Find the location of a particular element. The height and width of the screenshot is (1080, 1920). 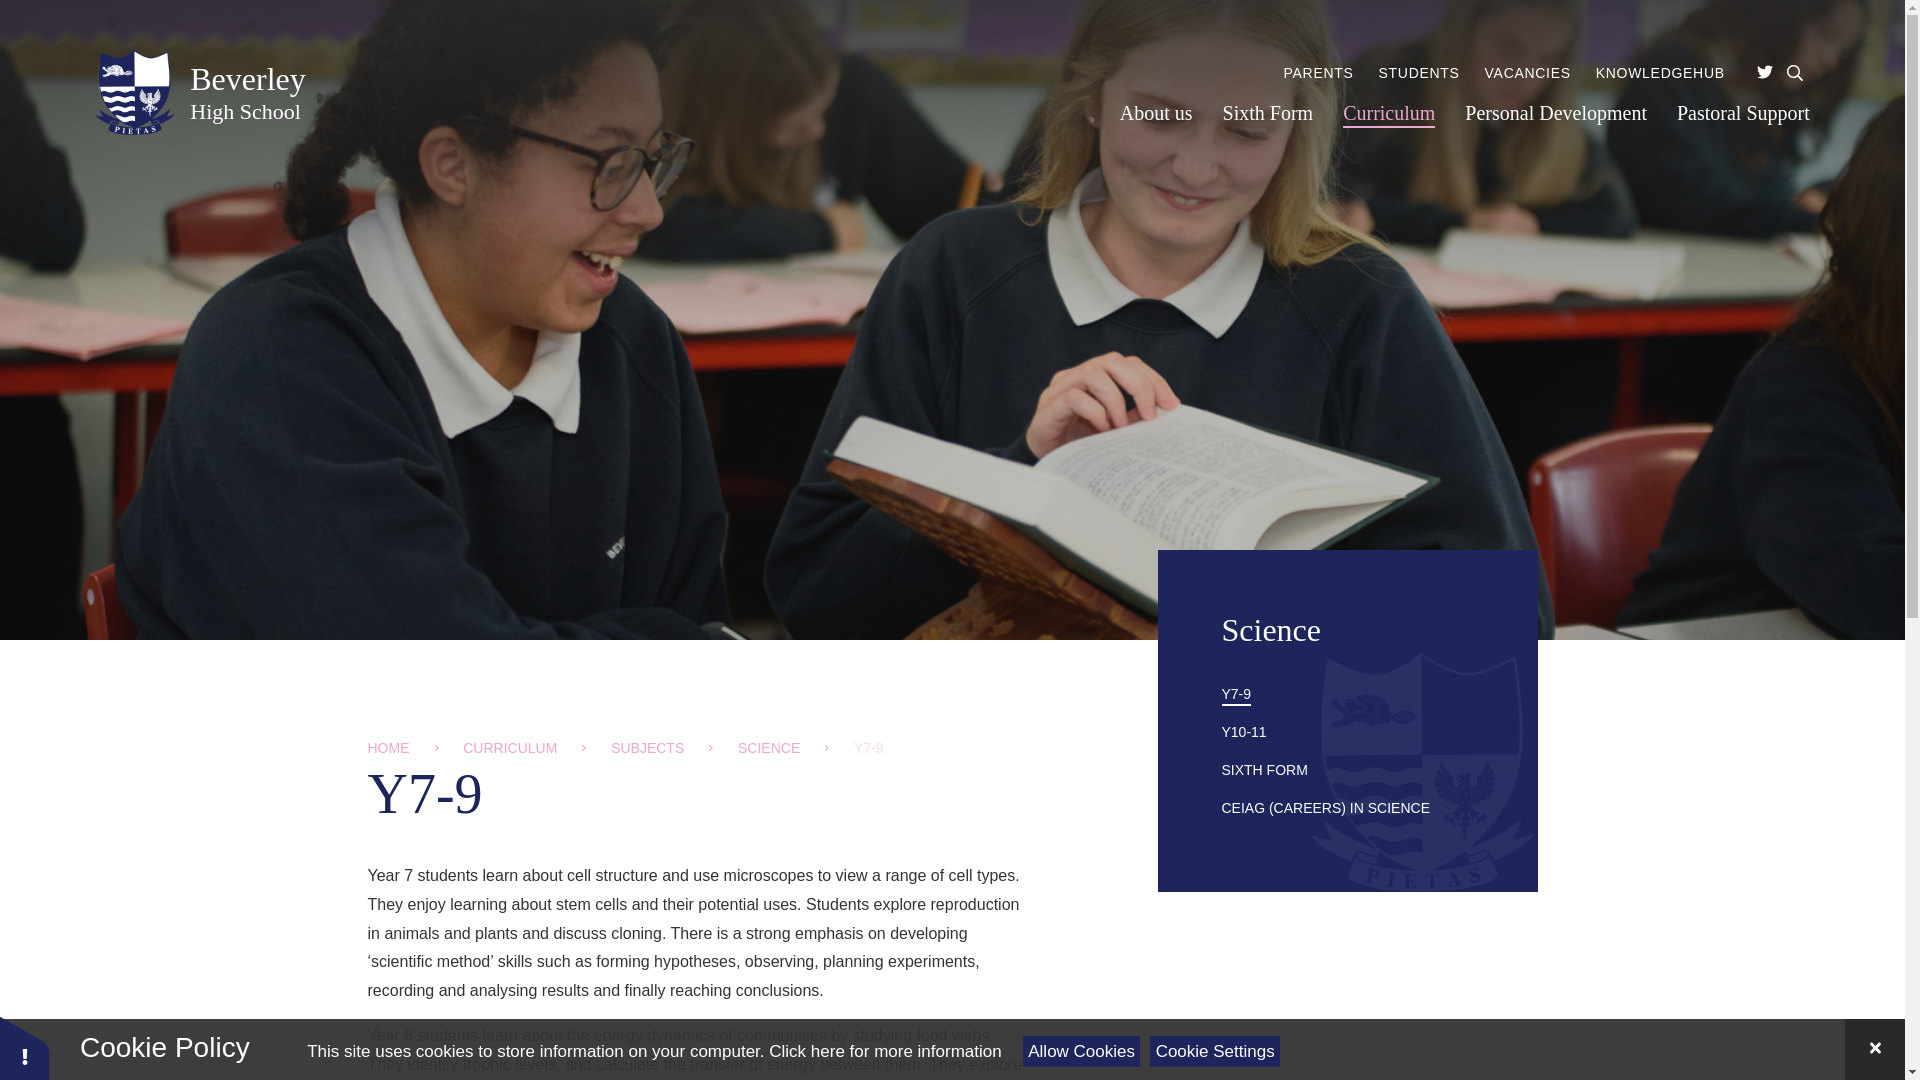

Sixth Form is located at coordinates (1156, 113).